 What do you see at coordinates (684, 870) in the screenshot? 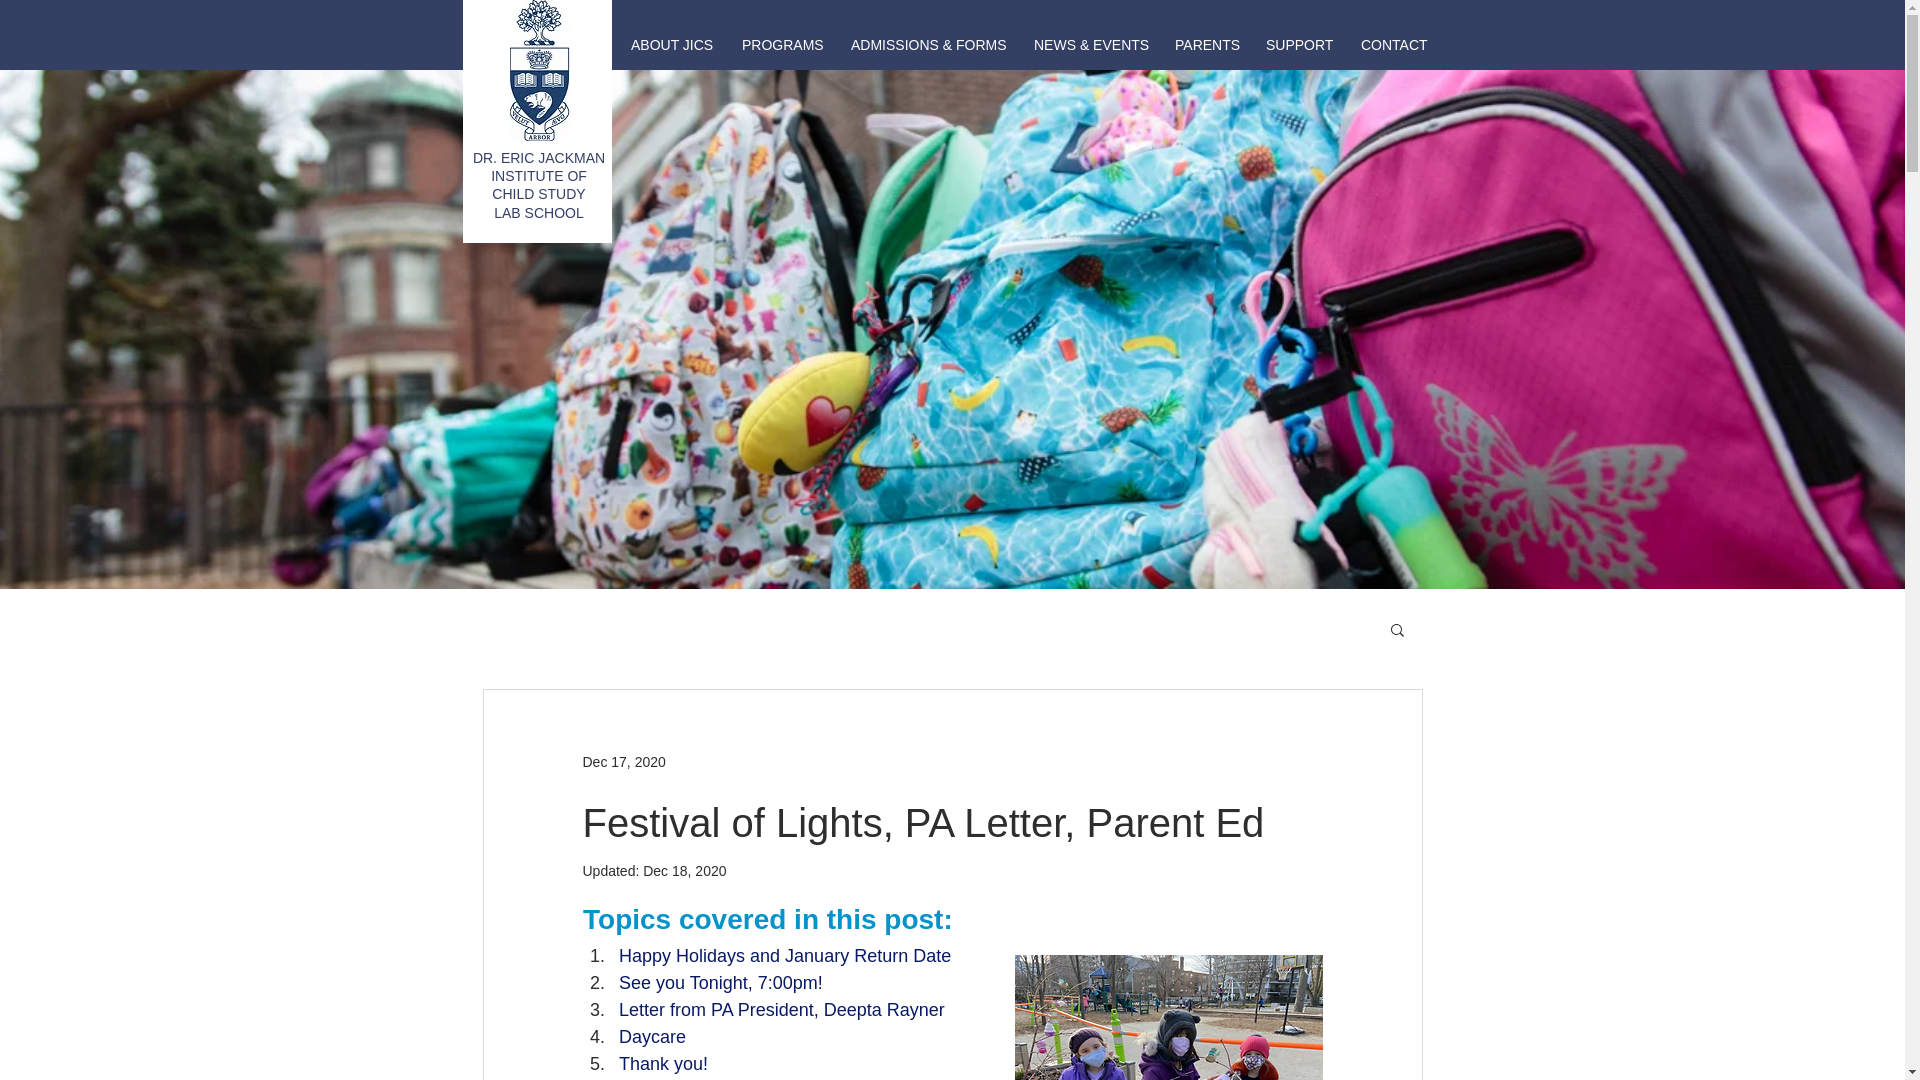
I see `Dec 18, 2020` at bounding box center [684, 870].